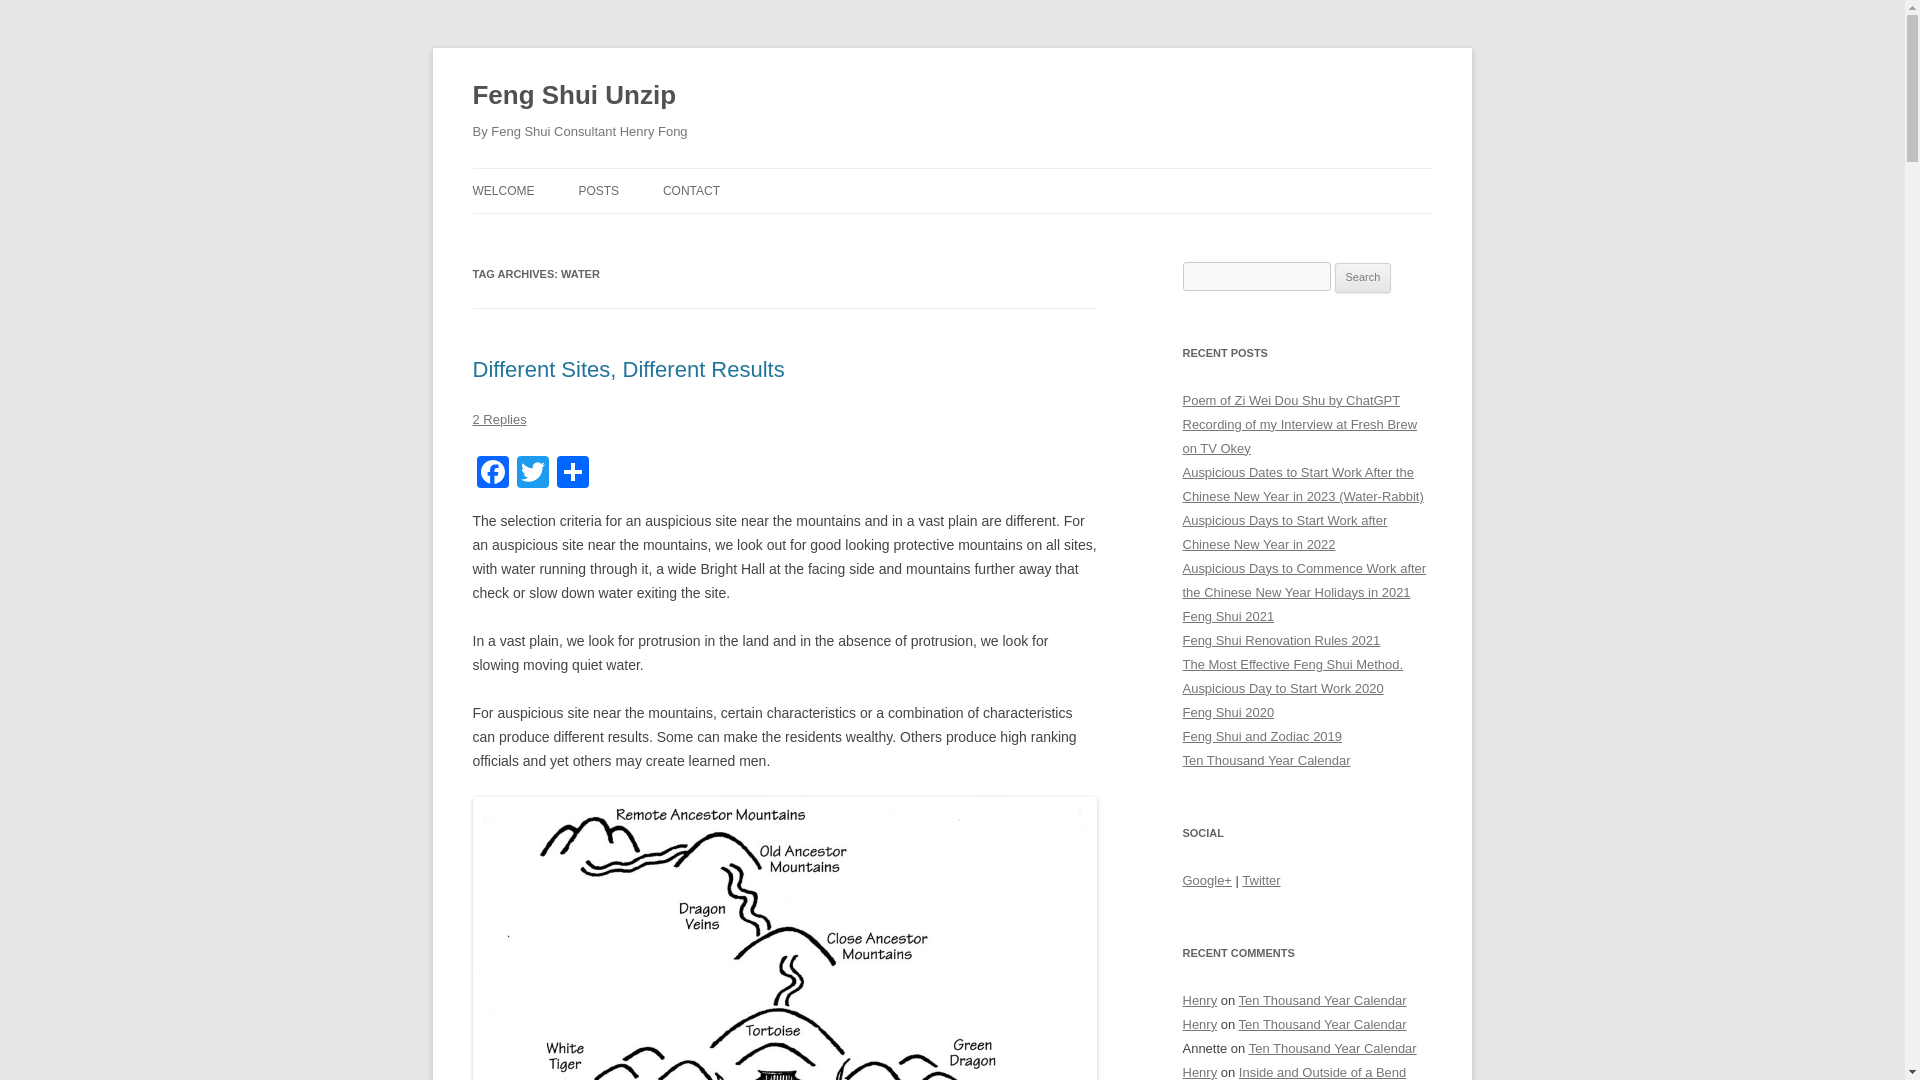 This screenshot has width=1920, height=1080. I want to click on POSTS, so click(598, 190).